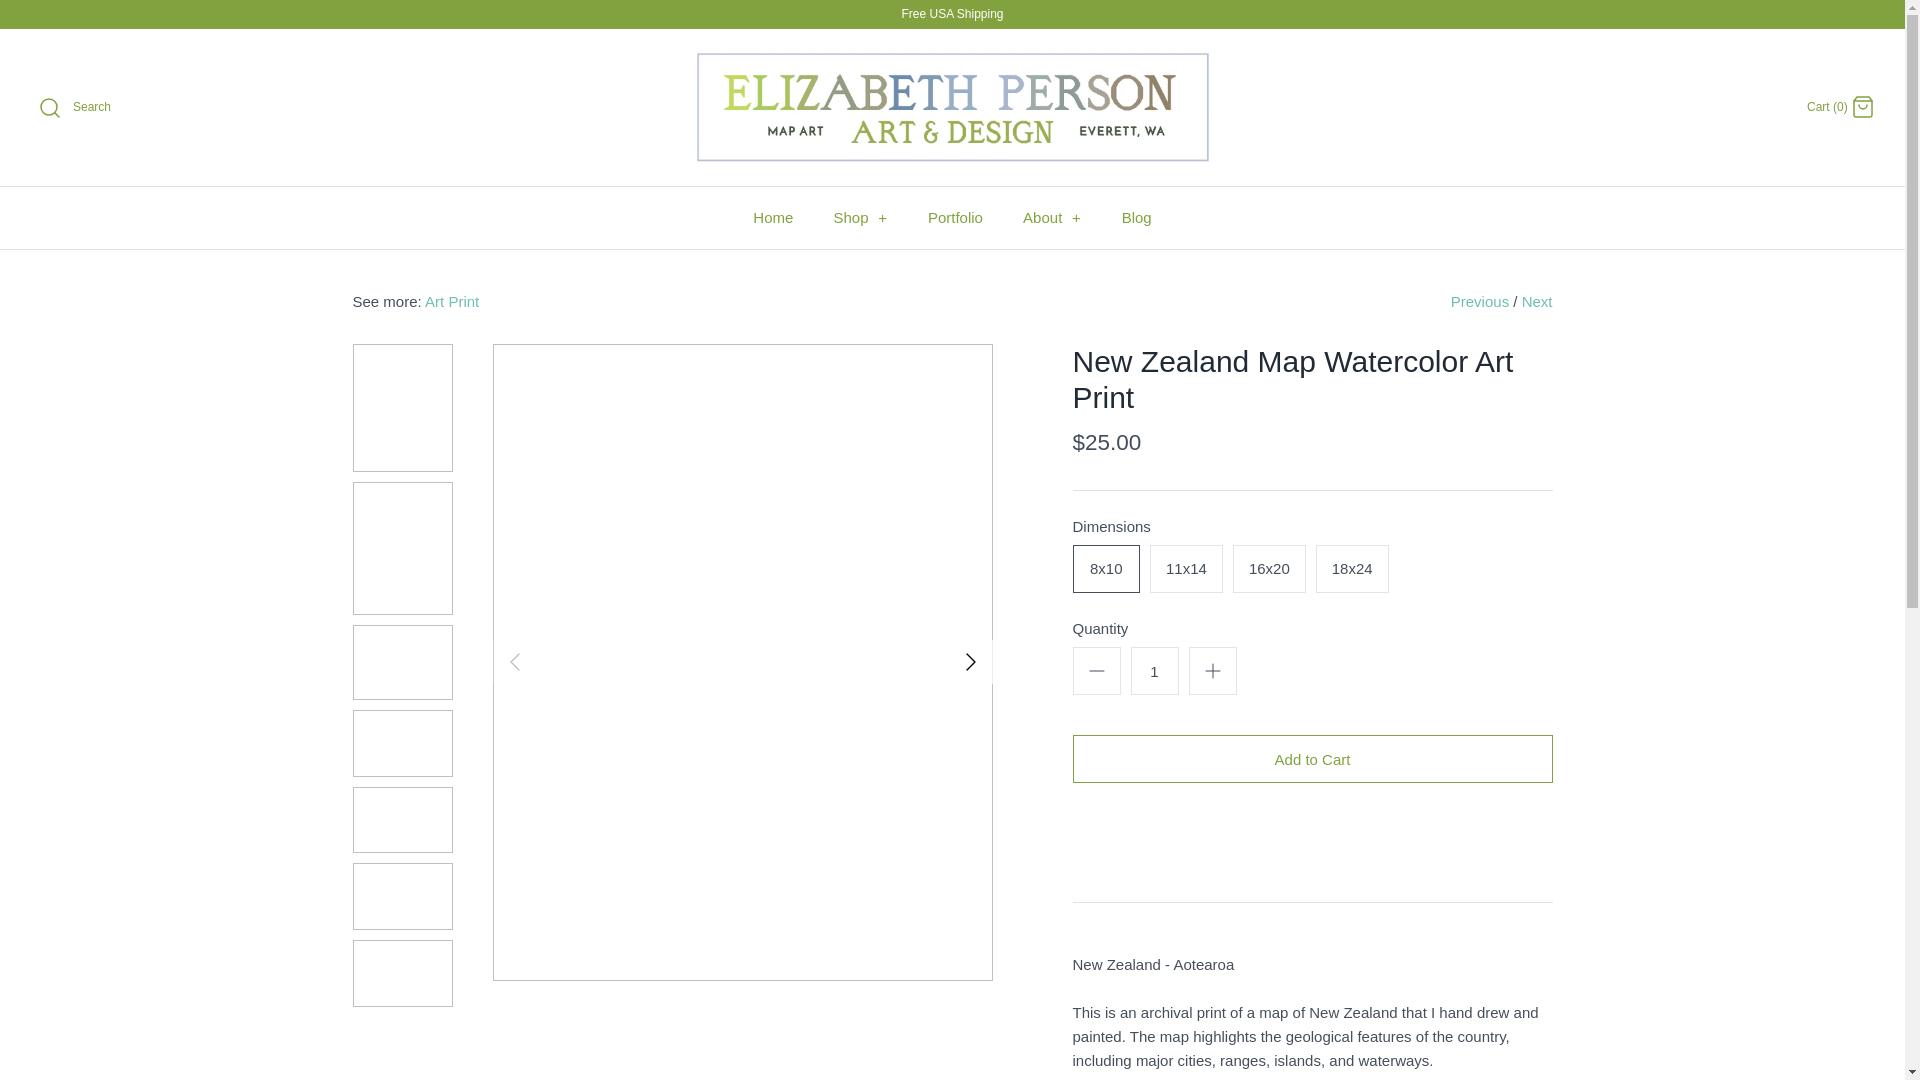  I want to click on Plus, so click(1212, 670).